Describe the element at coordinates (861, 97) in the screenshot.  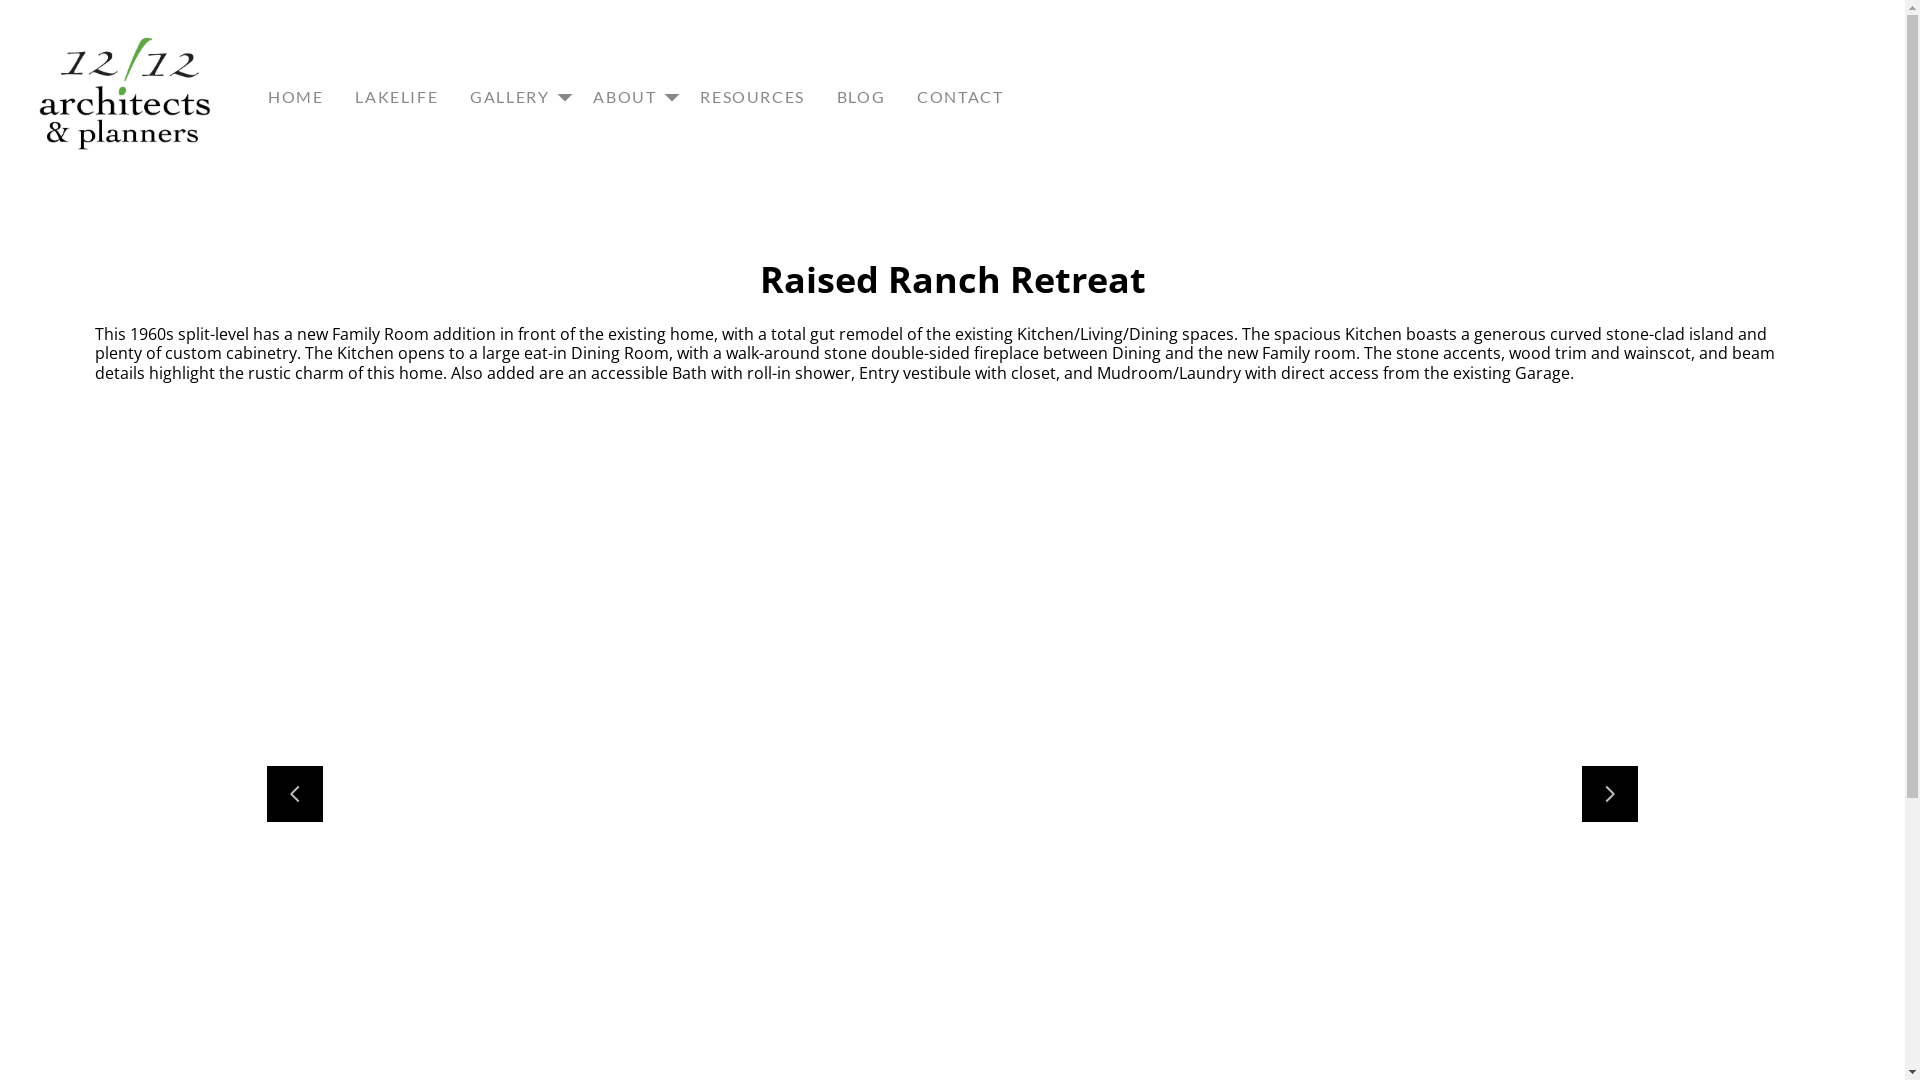
I see `BLOG` at that location.